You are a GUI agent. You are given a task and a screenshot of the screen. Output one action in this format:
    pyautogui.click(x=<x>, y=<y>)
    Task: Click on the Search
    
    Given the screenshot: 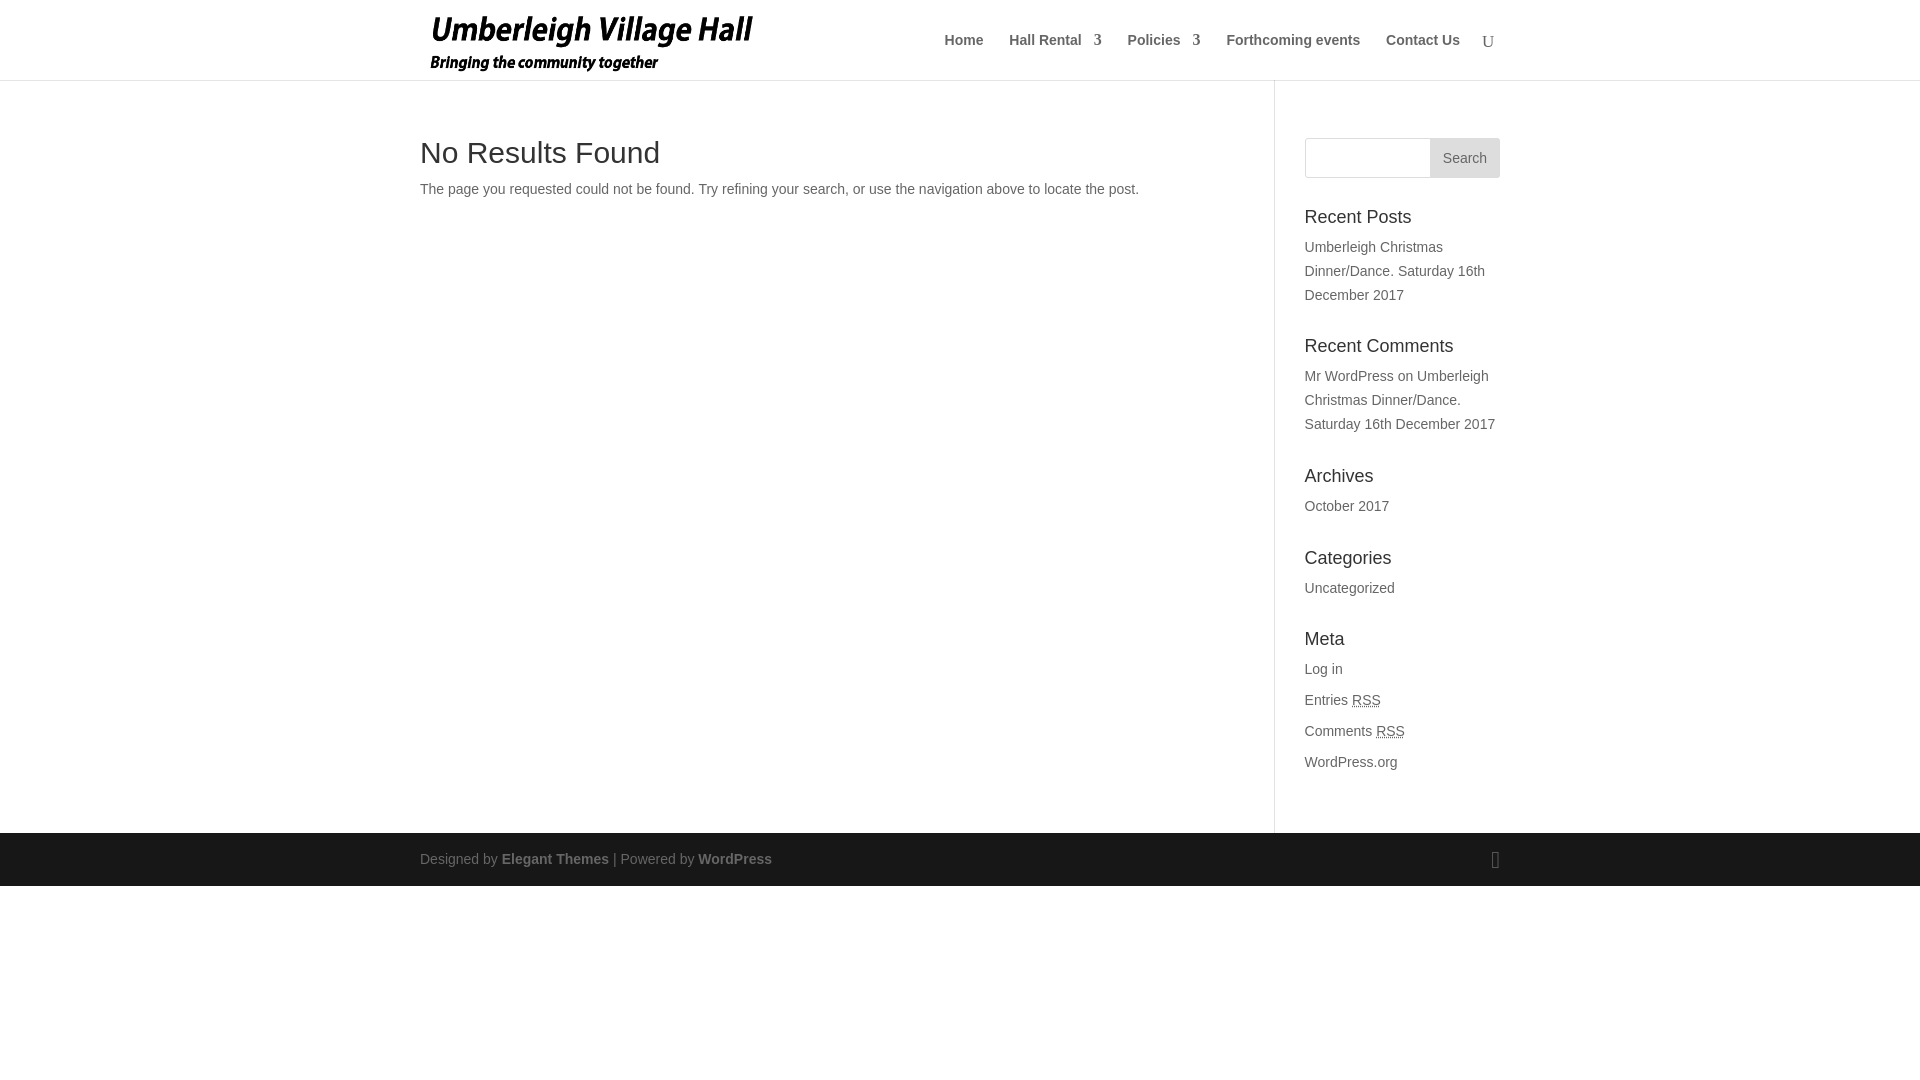 What is the action you would take?
    pyautogui.click(x=1464, y=158)
    